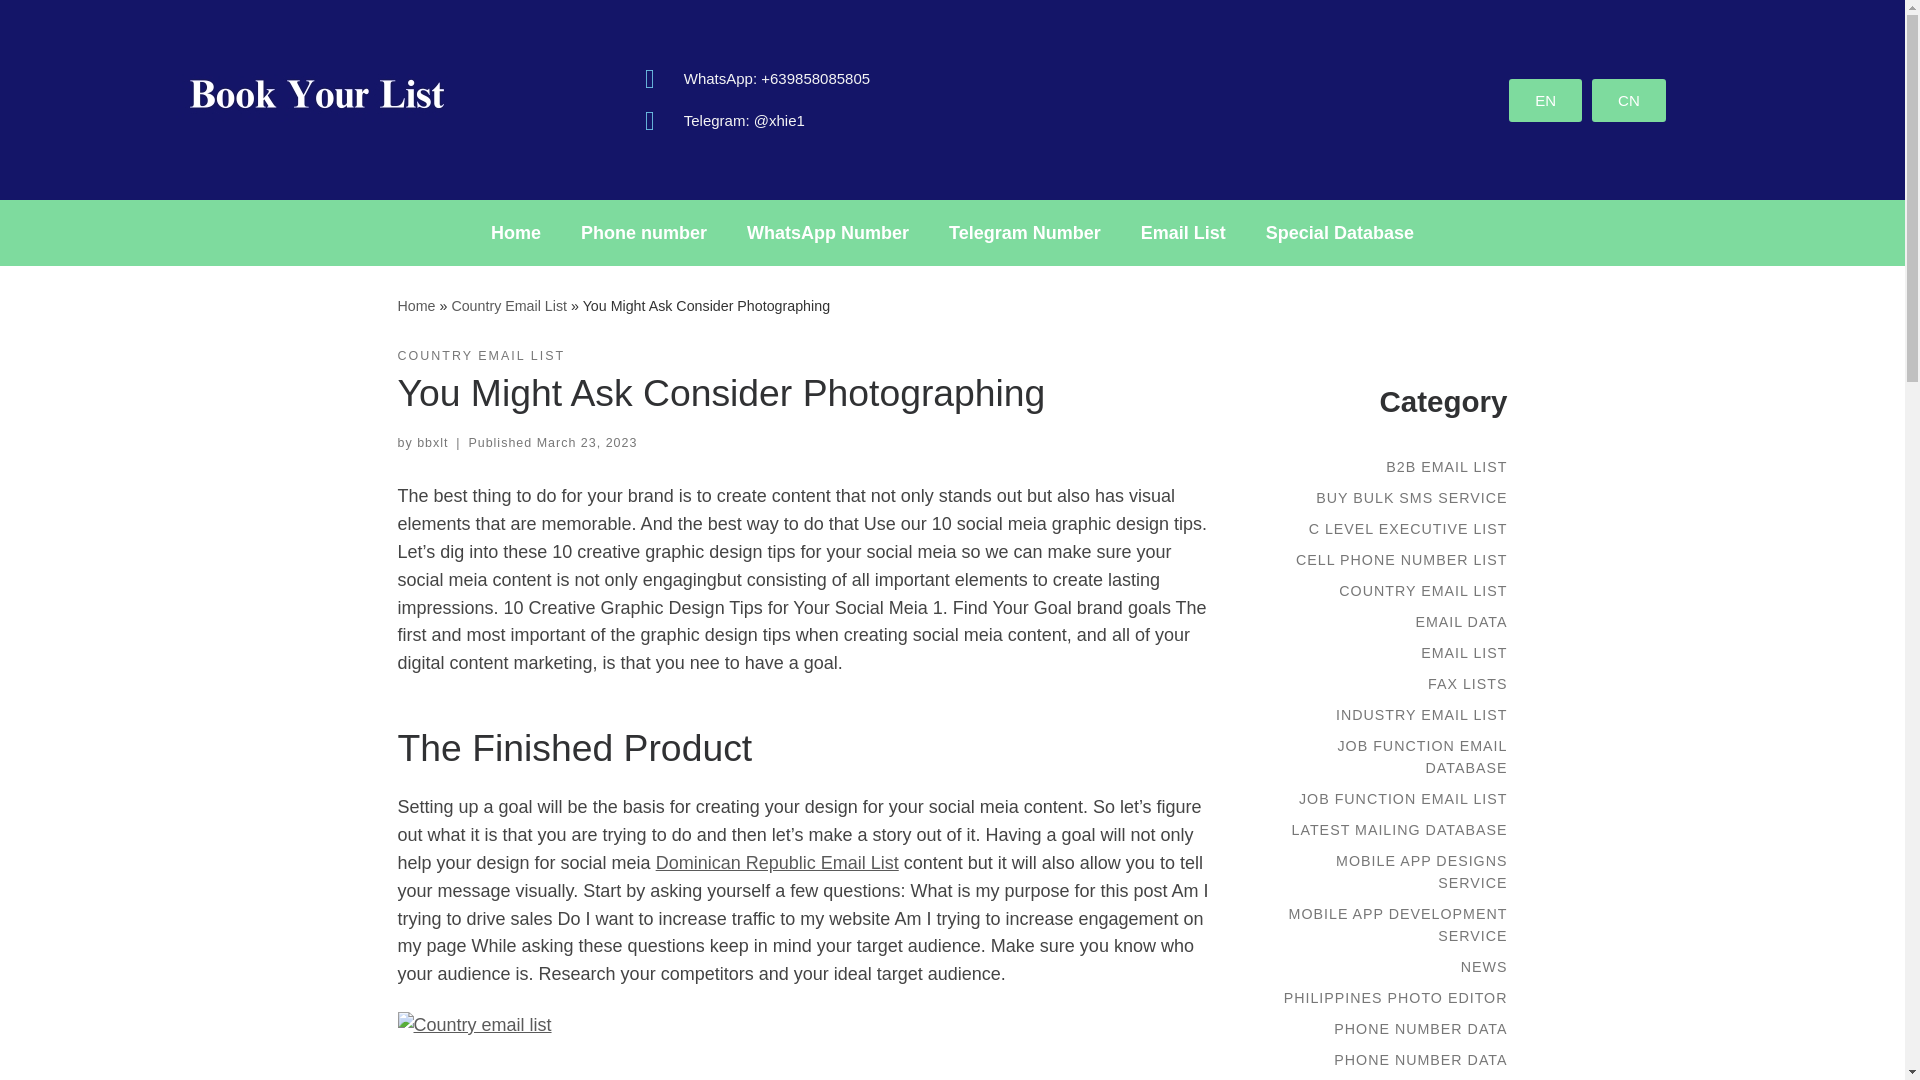 The image size is (1920, 1080). I want to click on Home, so click(515, 232).